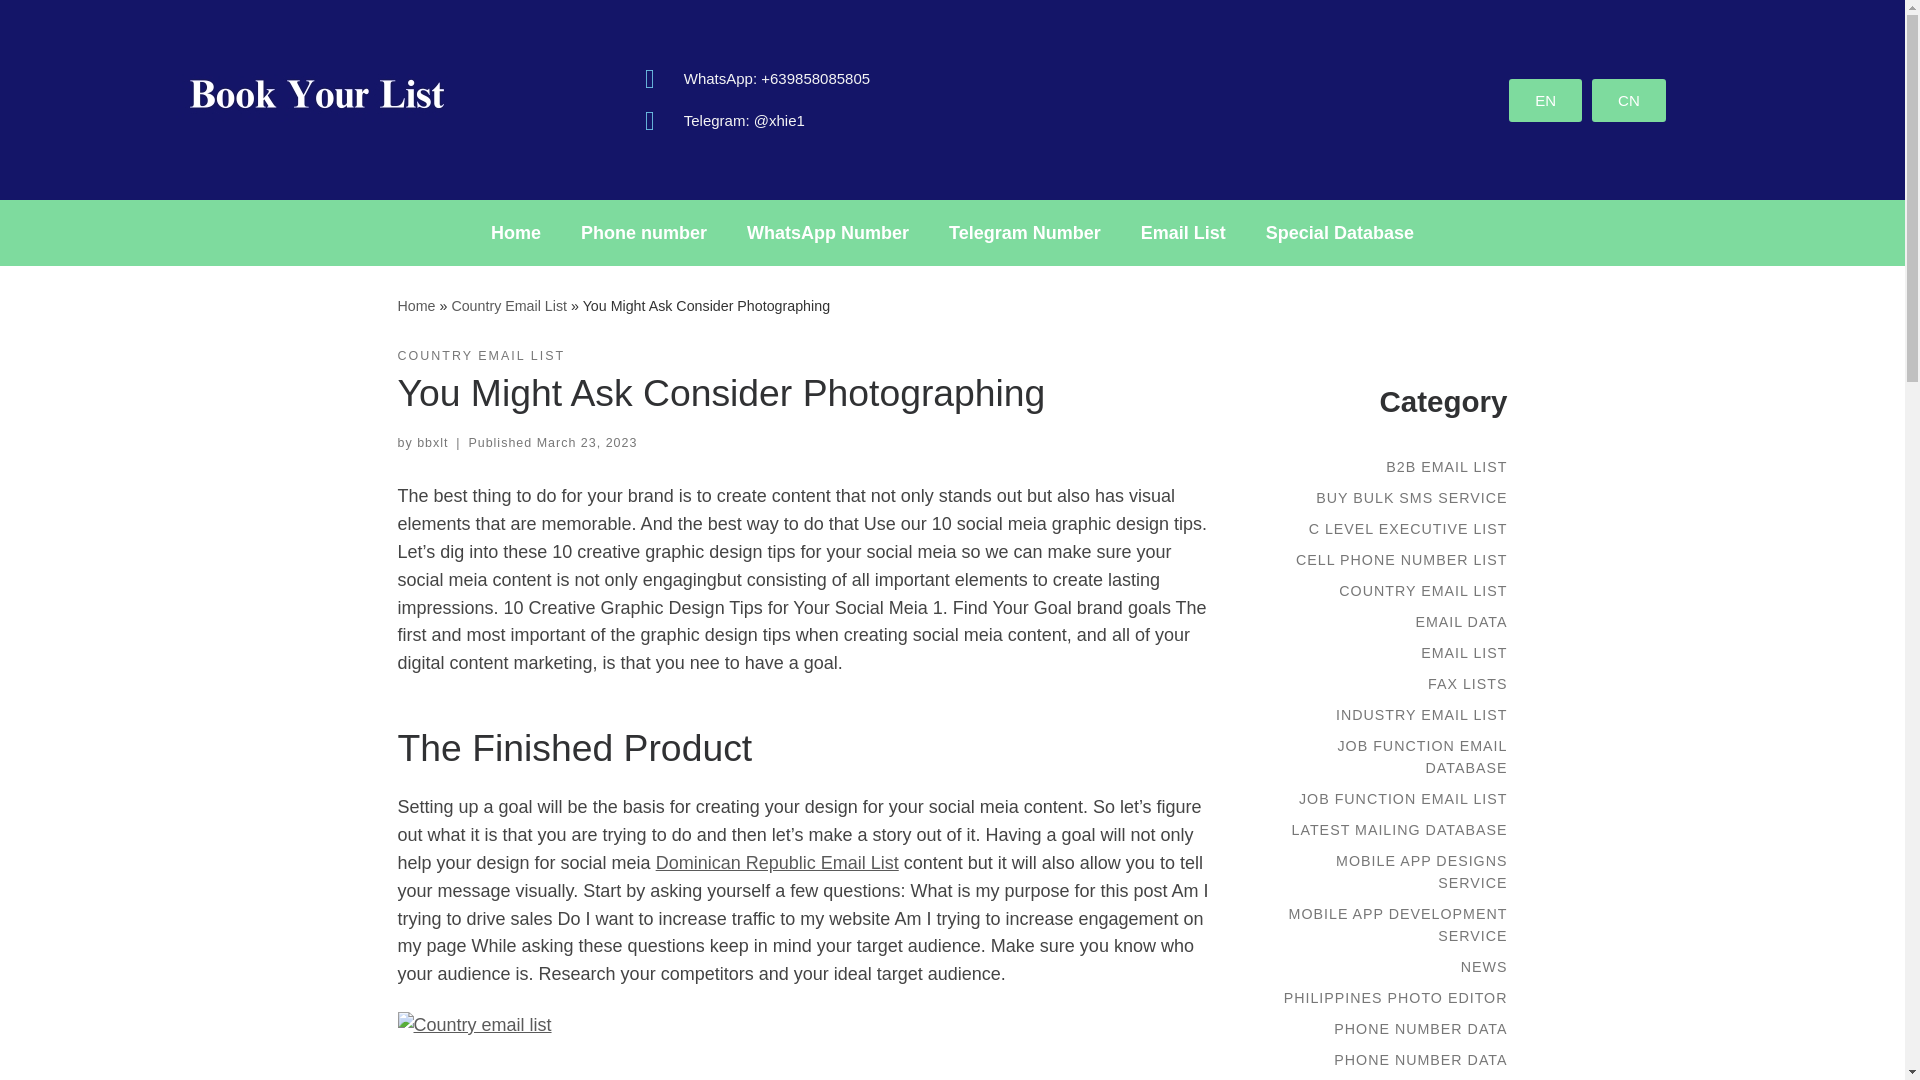 The image size is (1920, 1080). I want to click on Home, so click(515, 232).